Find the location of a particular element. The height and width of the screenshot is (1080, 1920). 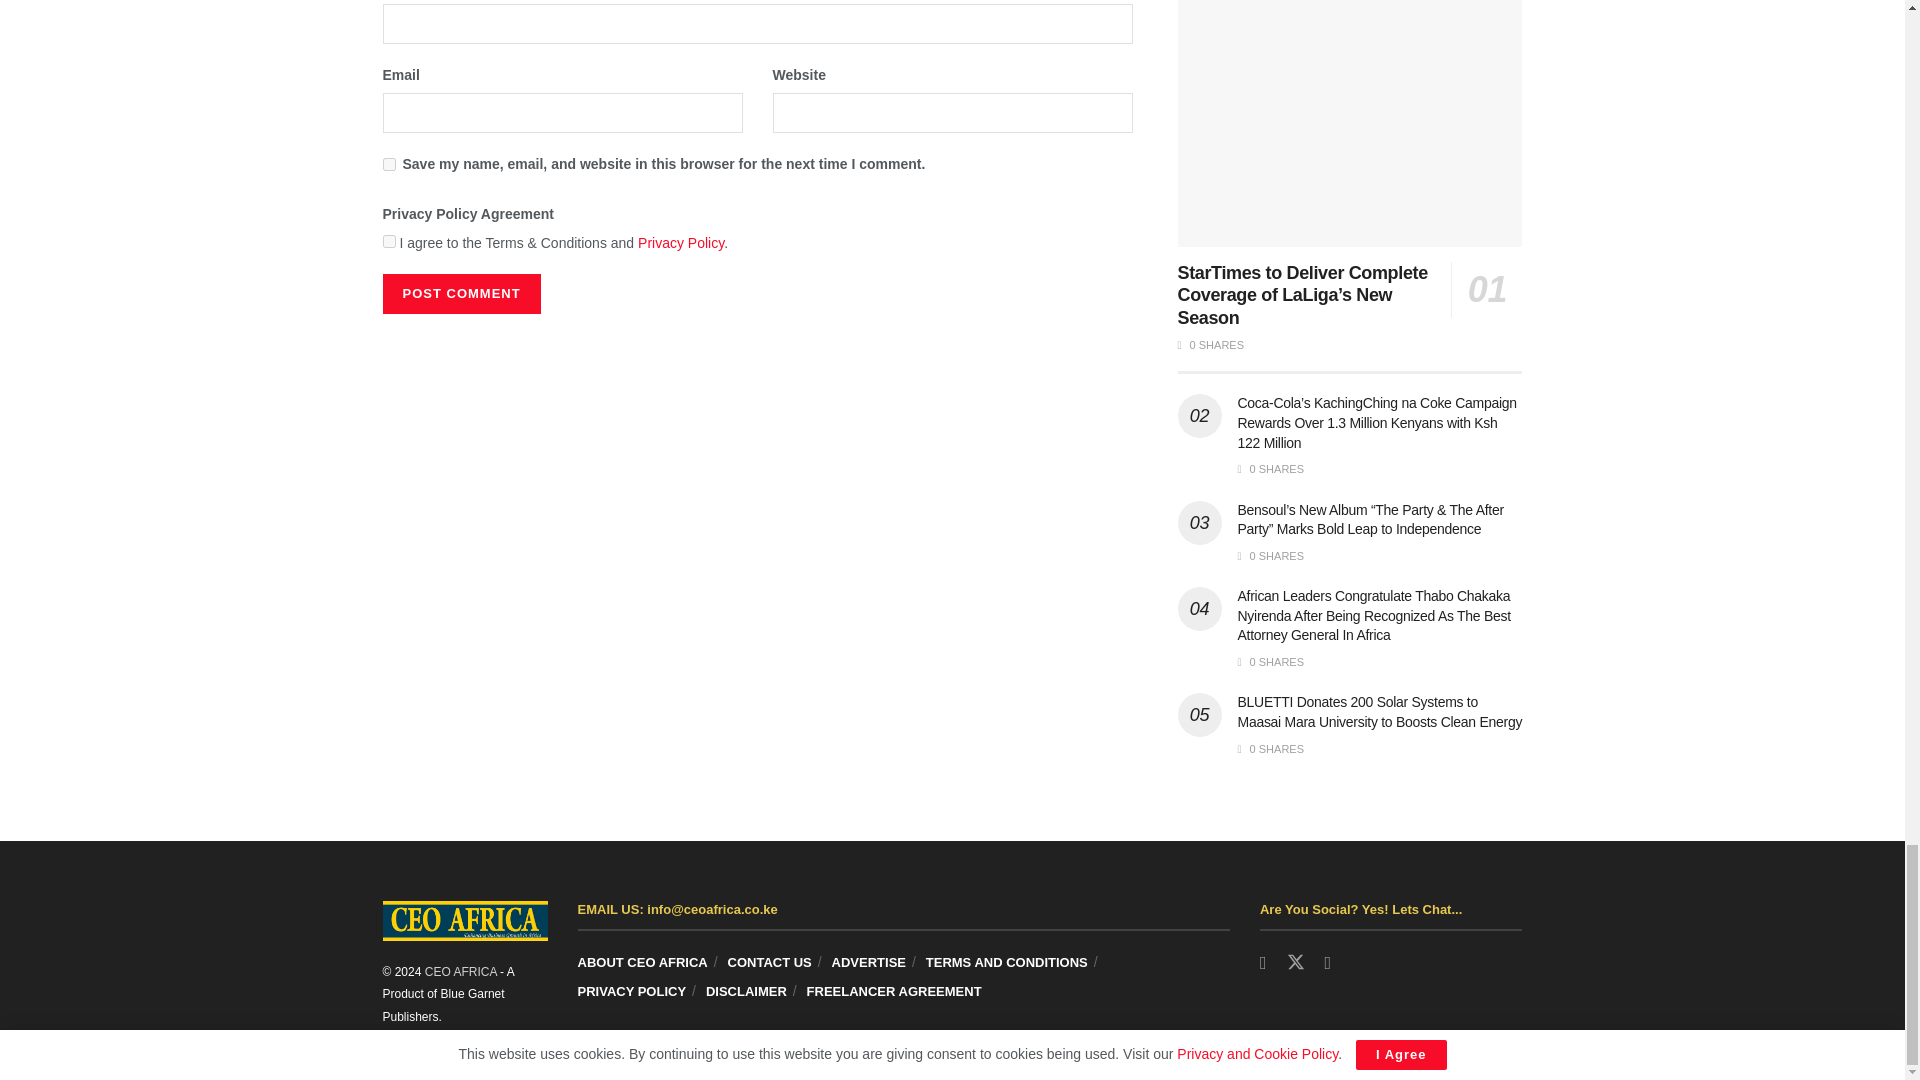

yes is located at coordinates (388, 164).